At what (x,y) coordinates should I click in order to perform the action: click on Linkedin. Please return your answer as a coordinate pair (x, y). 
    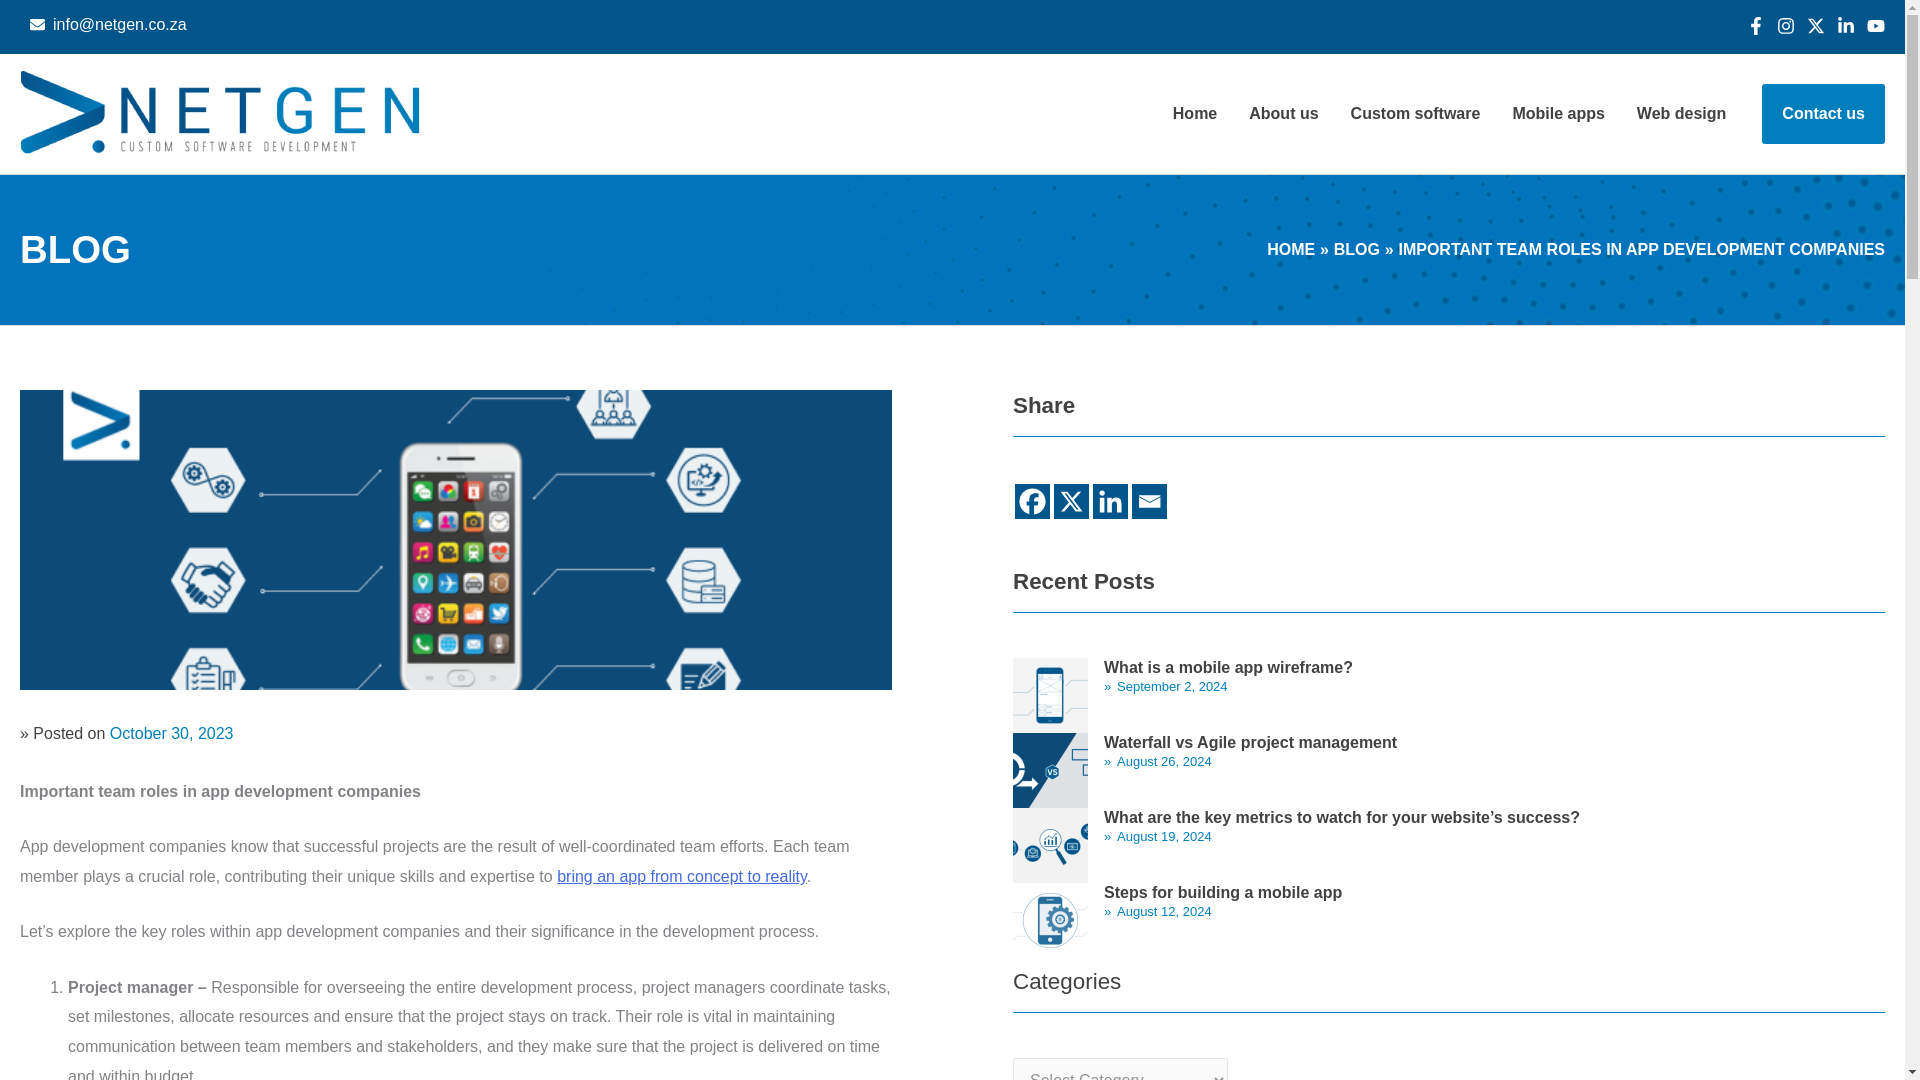
    Looking at the image, I should click on (1110, 501).